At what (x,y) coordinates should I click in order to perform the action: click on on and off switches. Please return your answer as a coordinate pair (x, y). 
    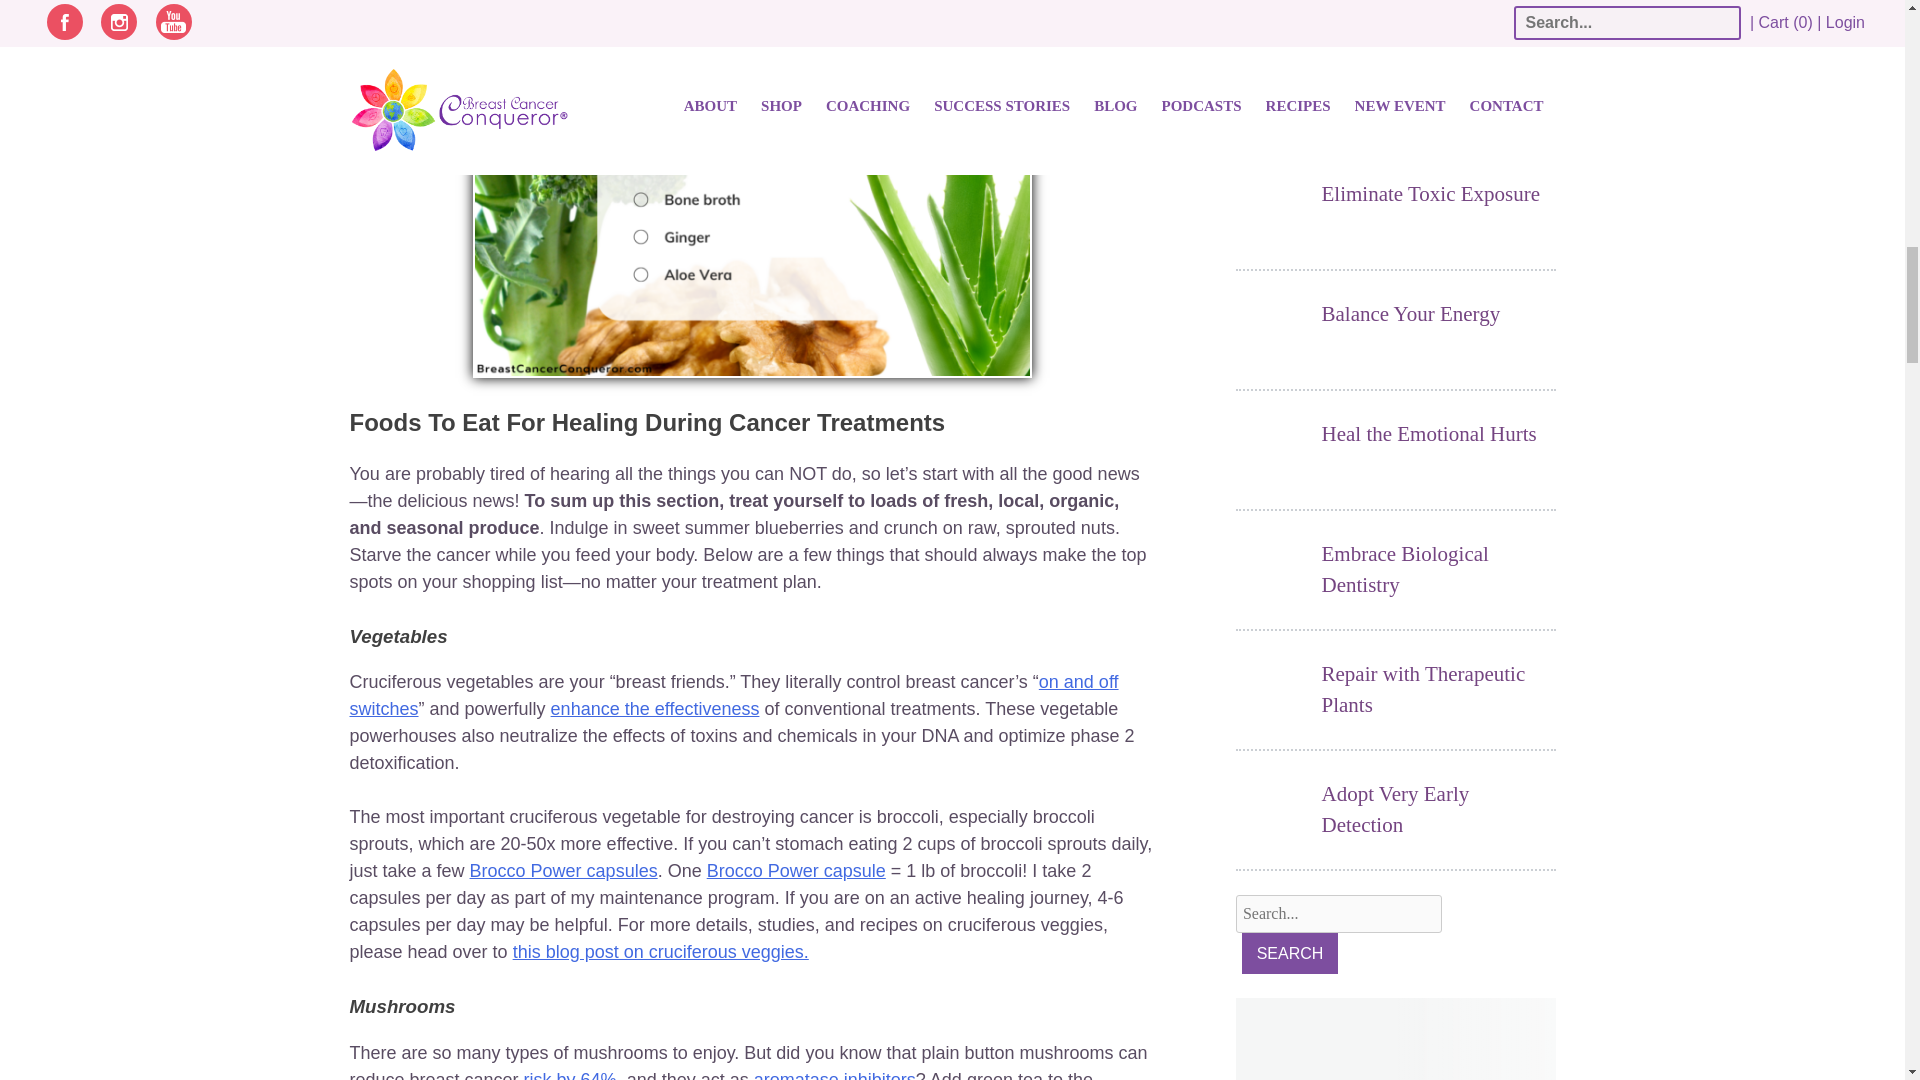
    Looking at the image, I should click on (734, 695).